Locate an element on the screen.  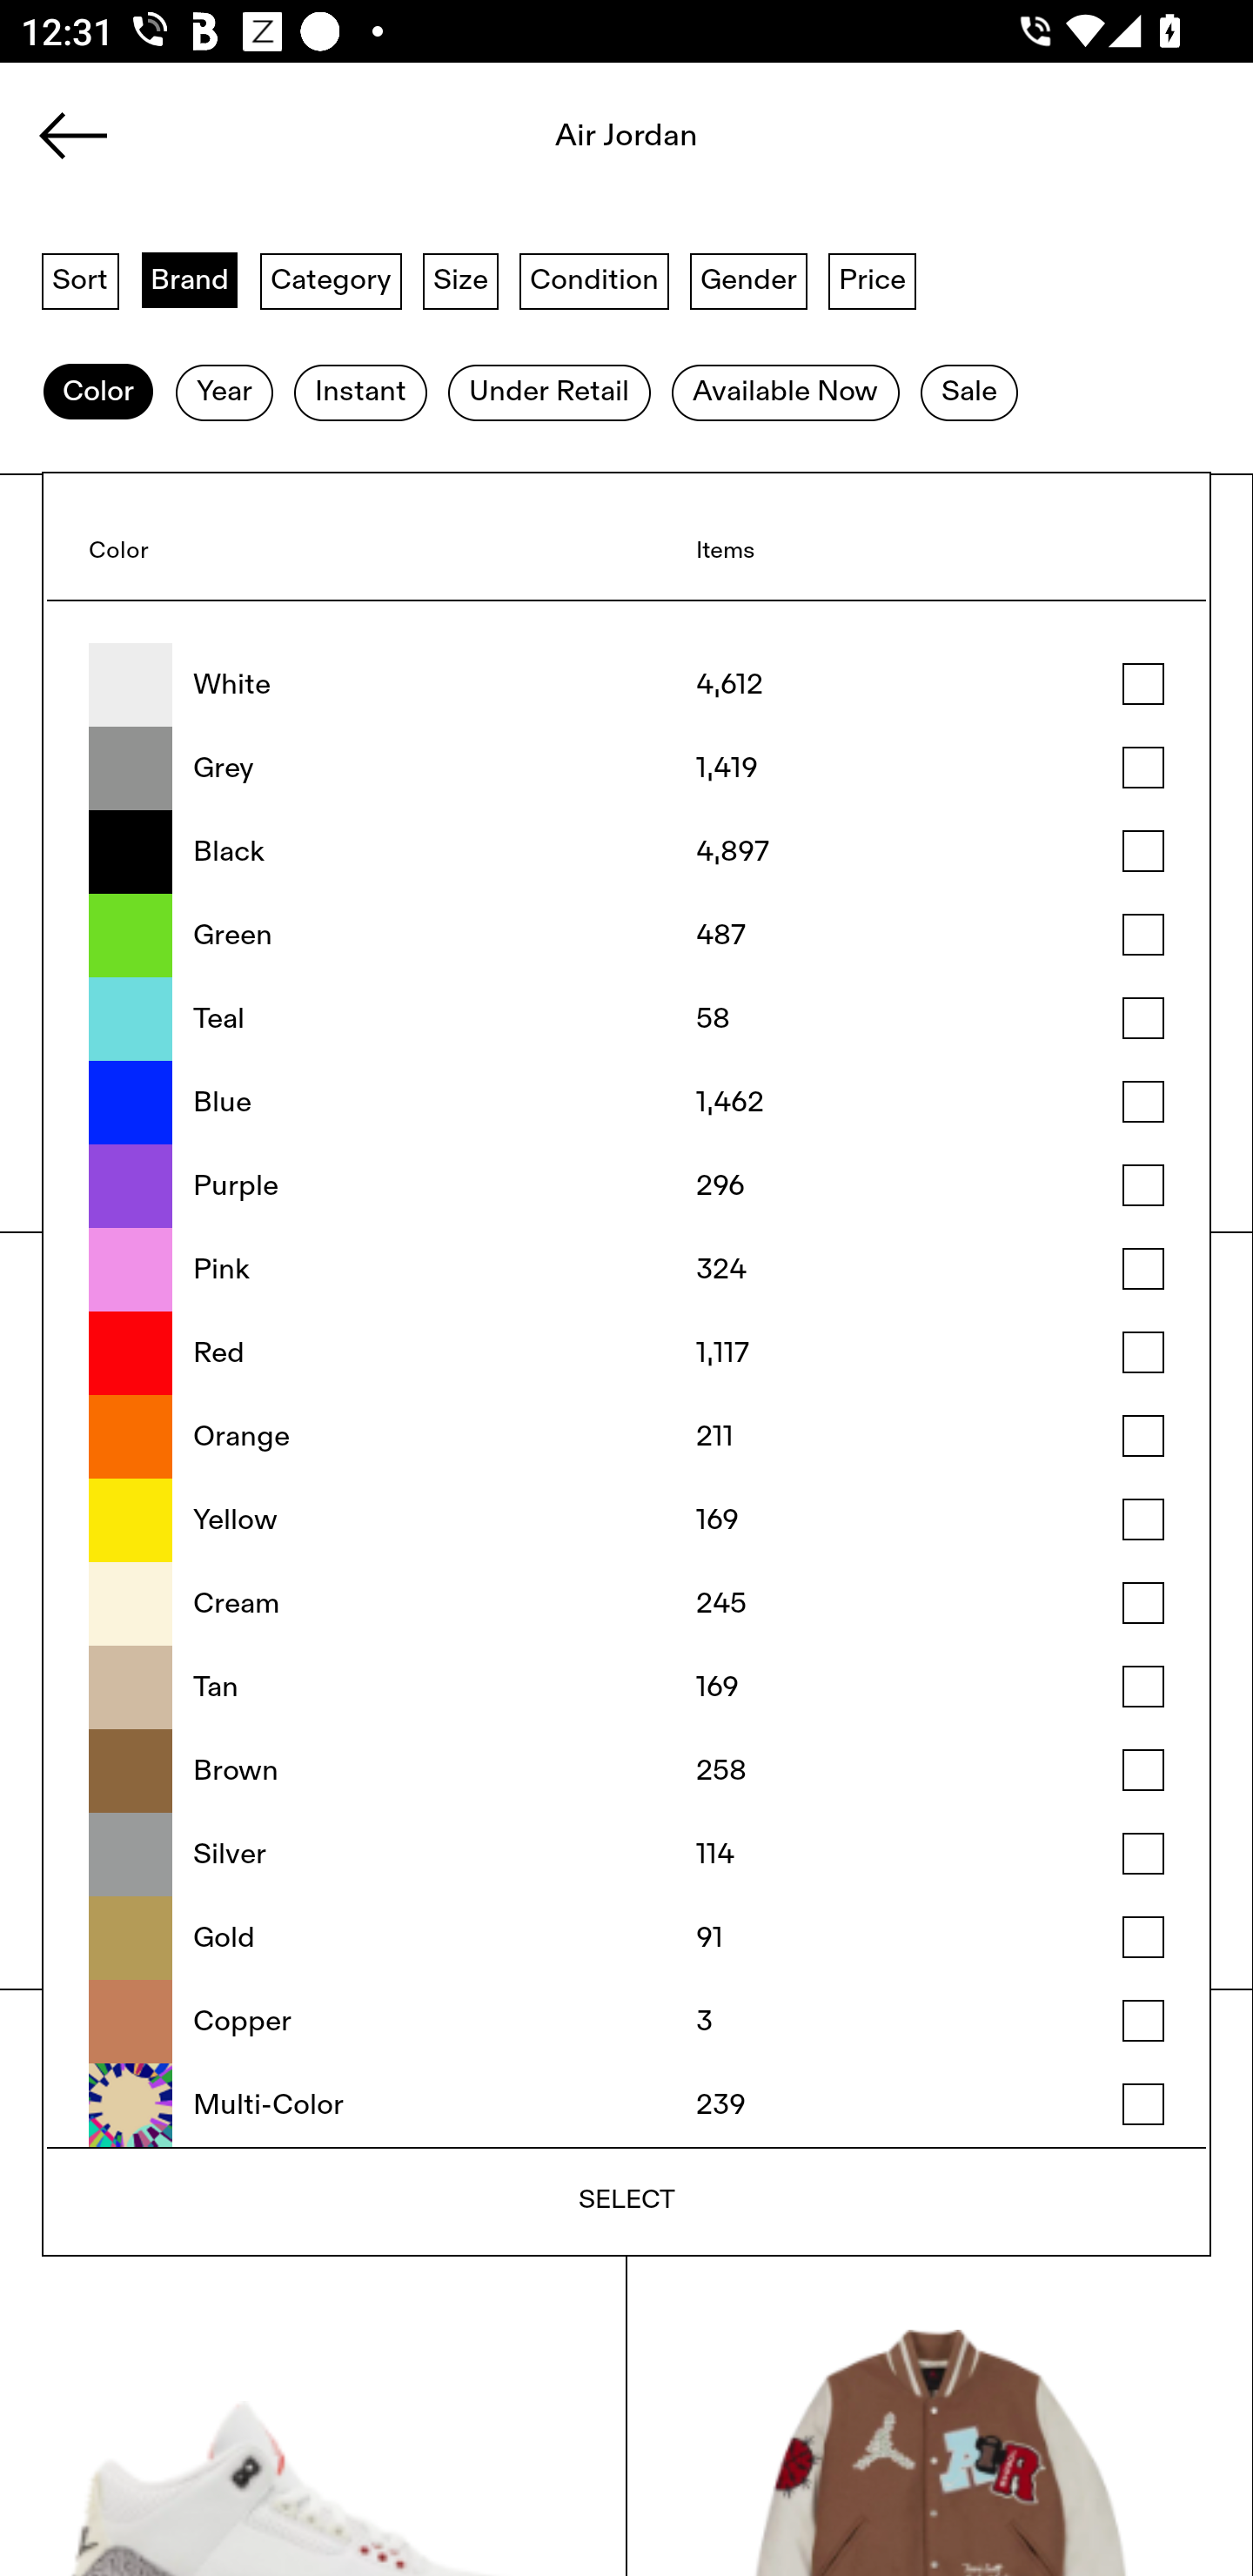
Purple 296 is located at coordinates (626, 1185).